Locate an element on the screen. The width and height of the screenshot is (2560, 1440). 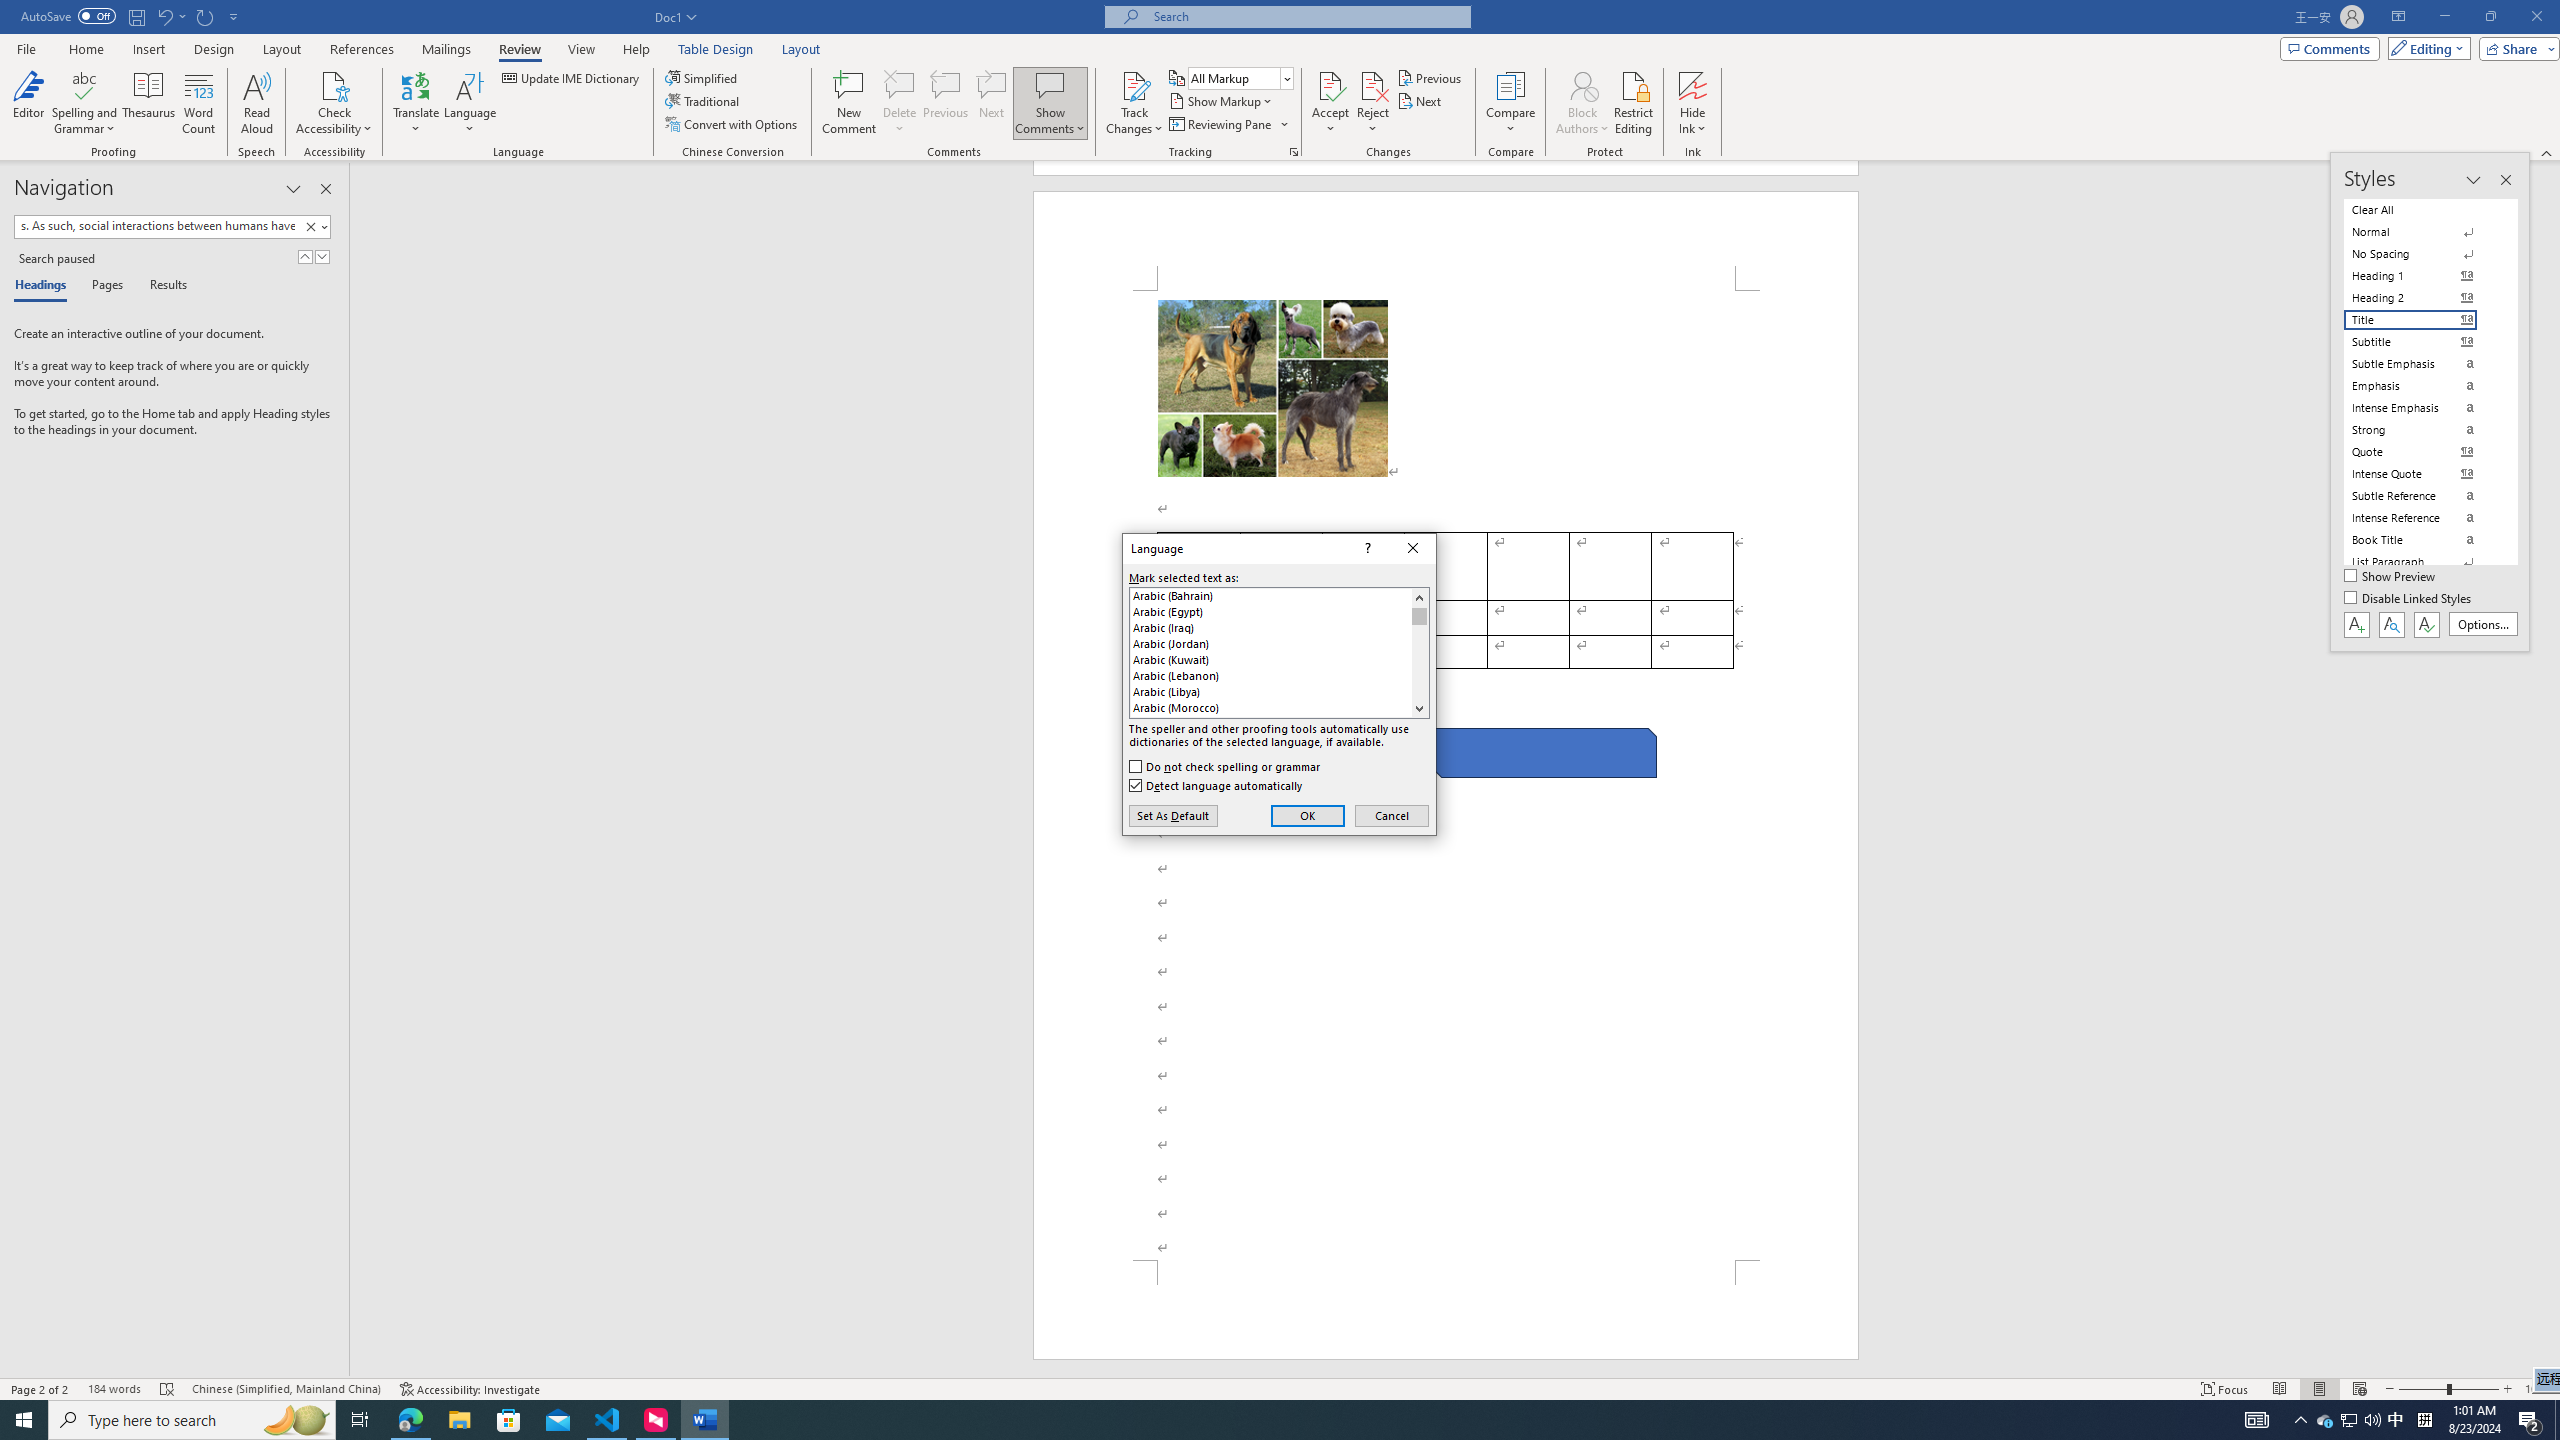
Zoom 104% is located at coordinates (2538, 1389).